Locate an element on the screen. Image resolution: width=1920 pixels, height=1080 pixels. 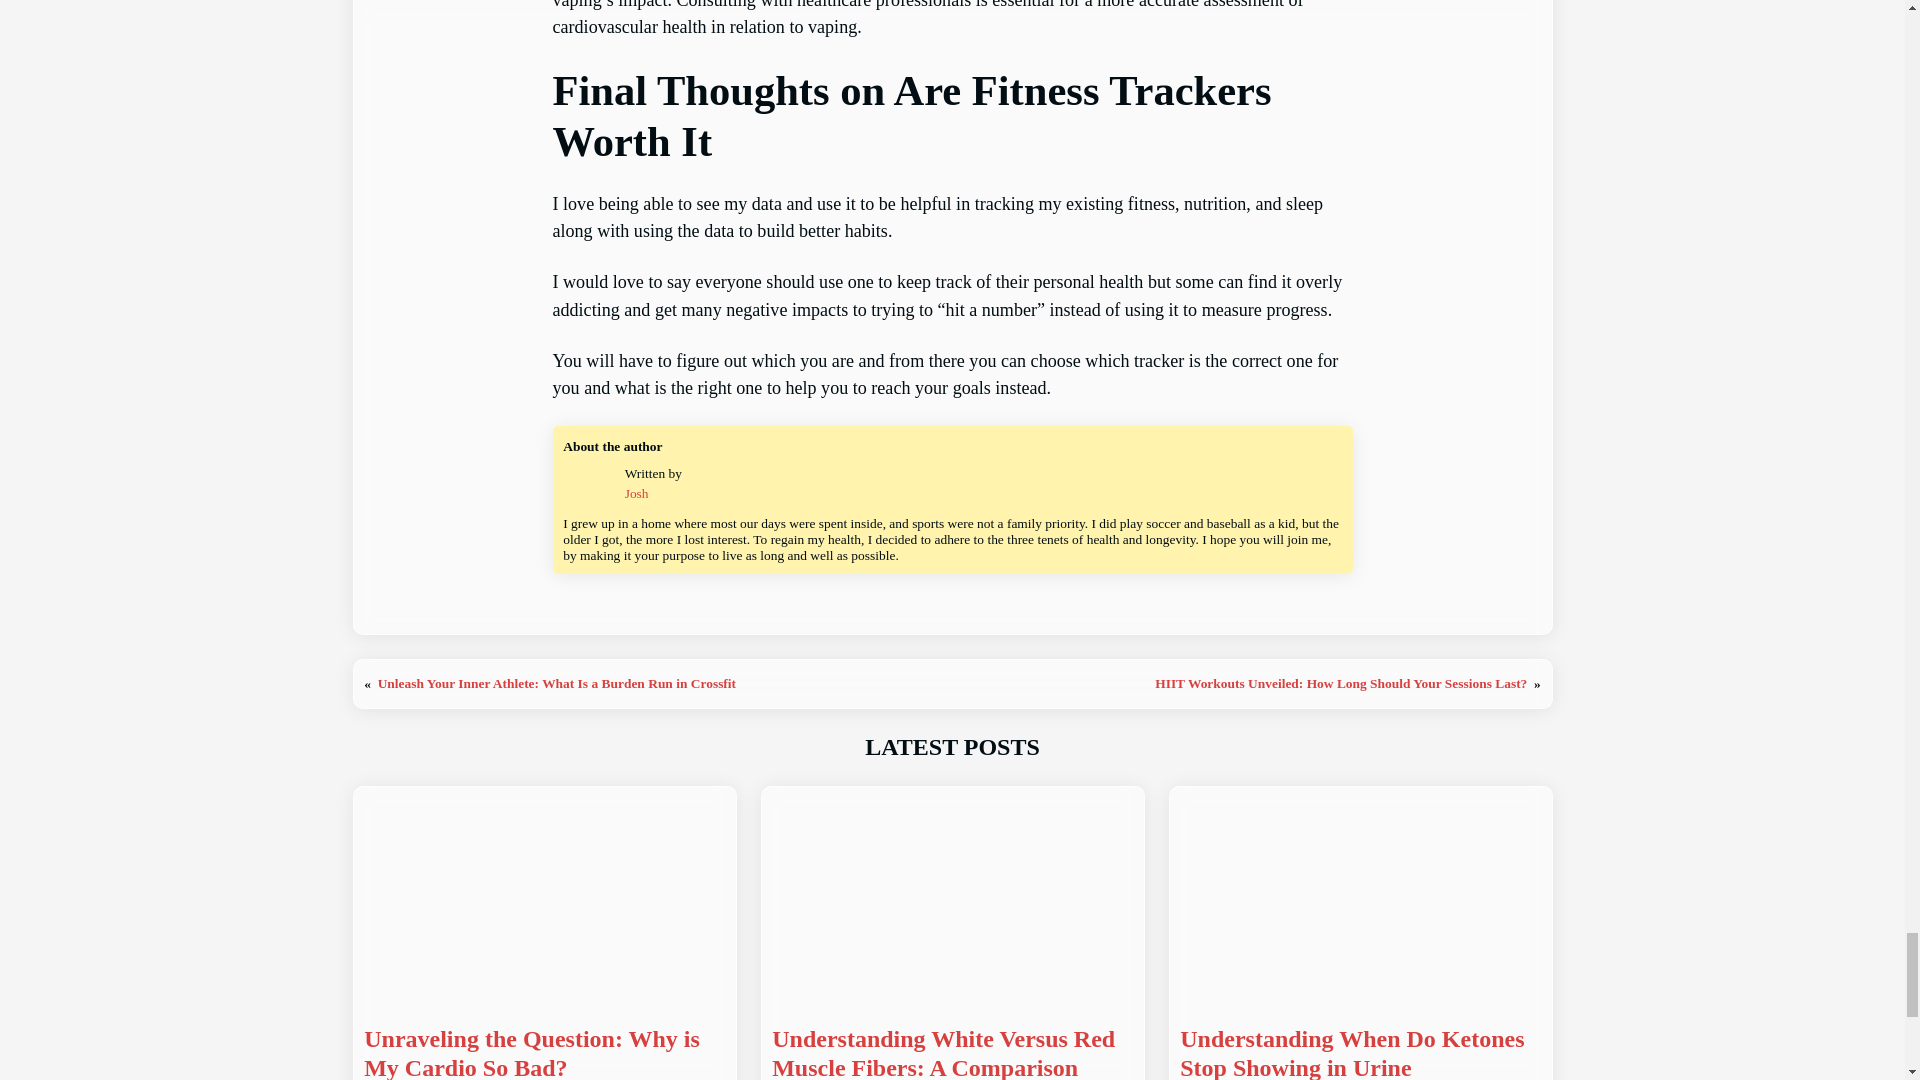
Unraveling the Question: Why is My Cardio So Bad? is located at coordinates (544, 1052).